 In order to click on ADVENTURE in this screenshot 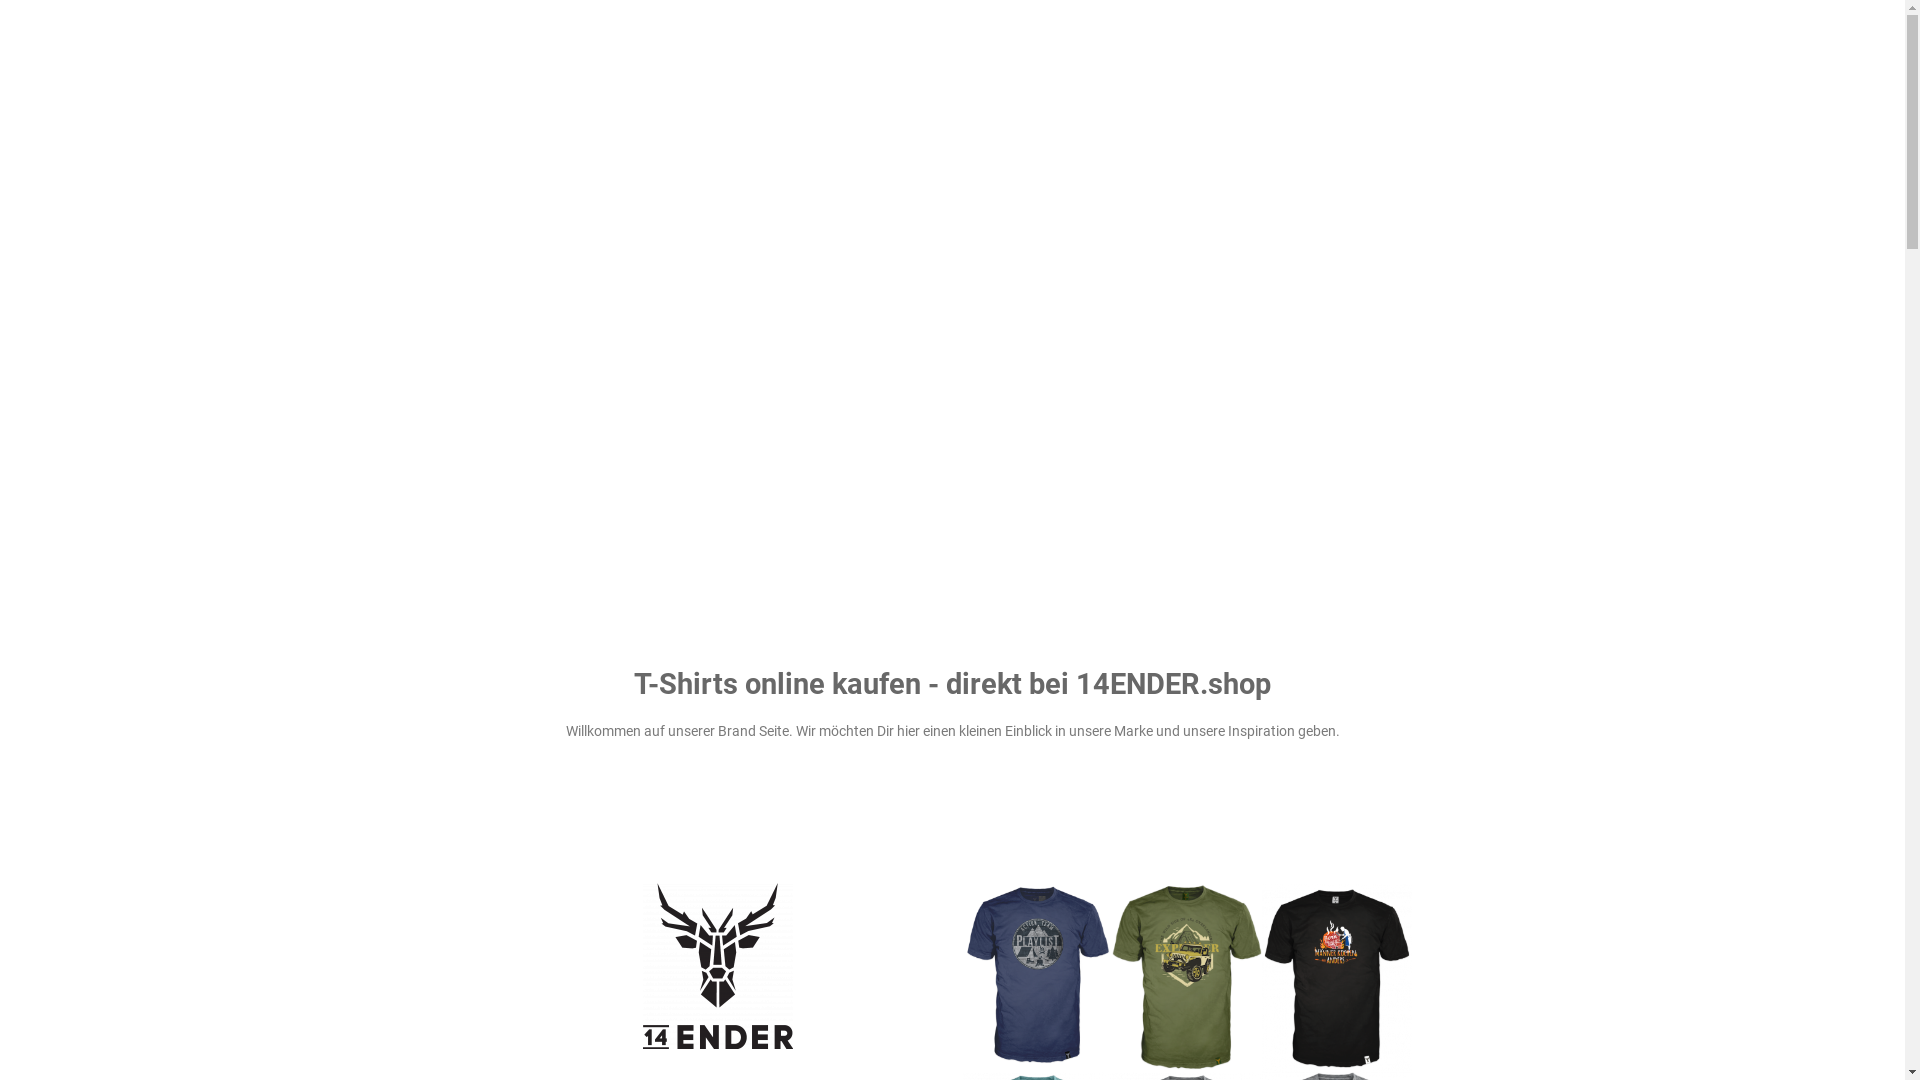, I will do `click(1272, 38)`.